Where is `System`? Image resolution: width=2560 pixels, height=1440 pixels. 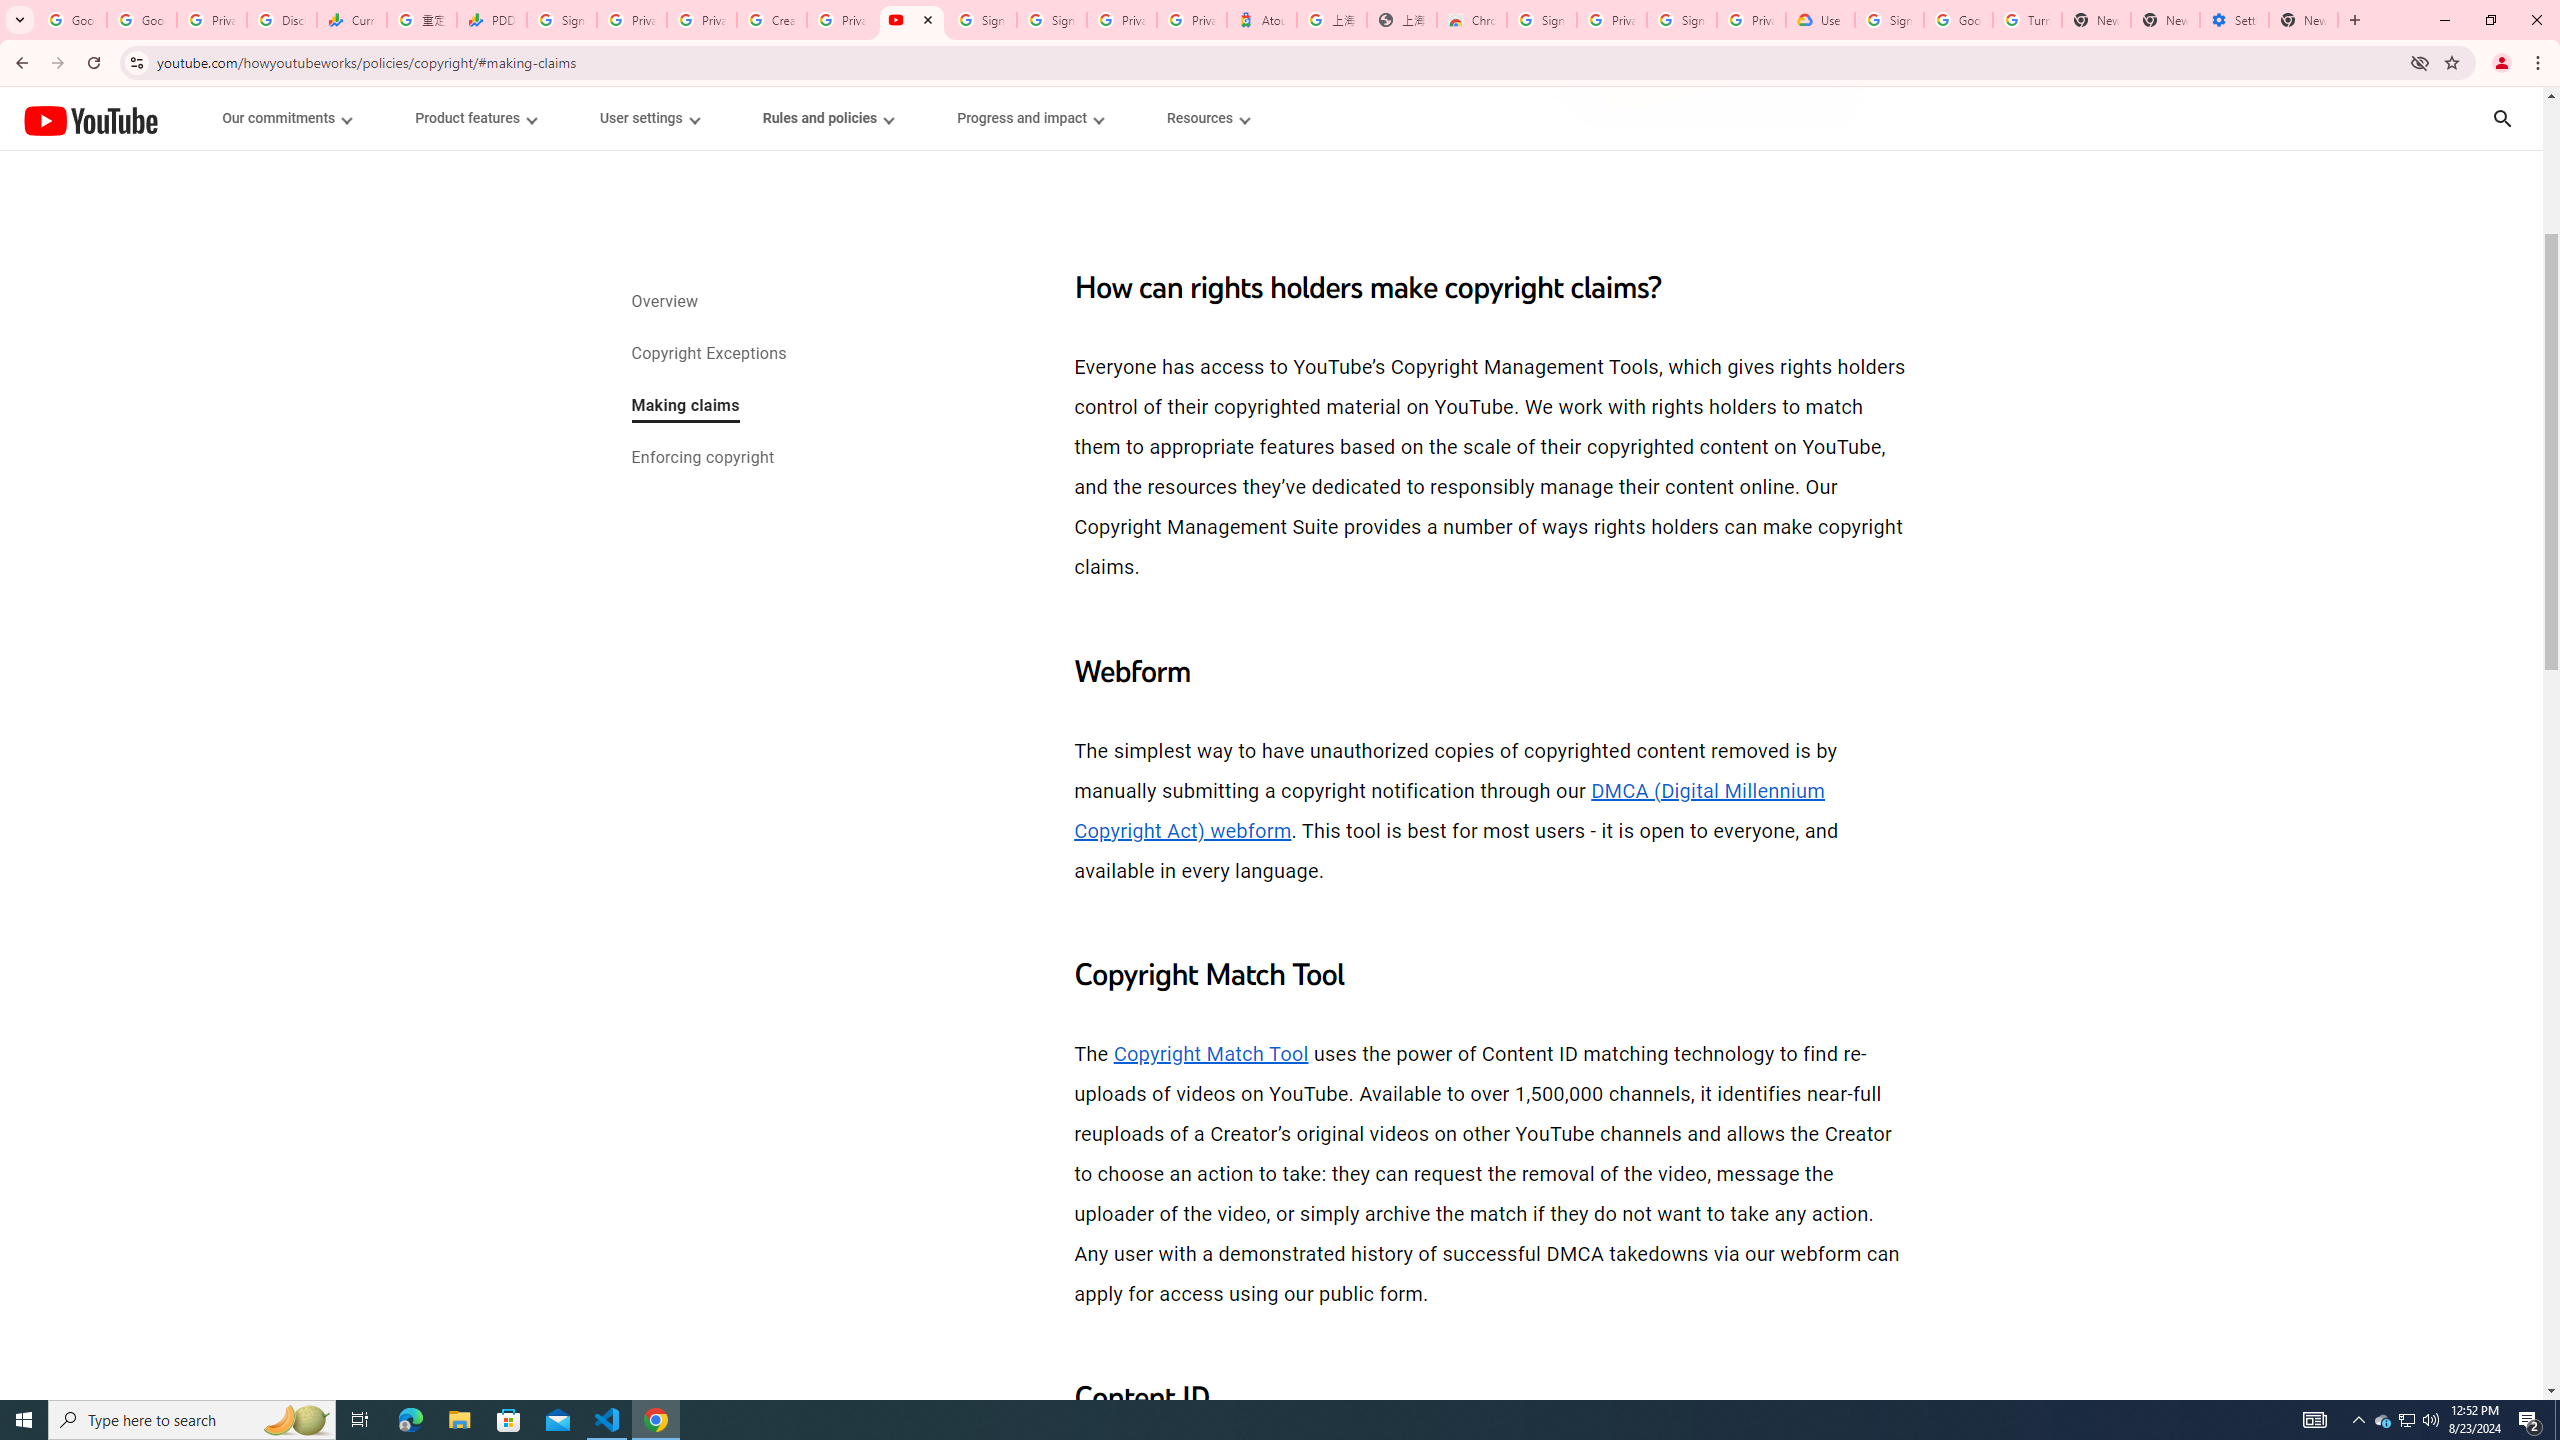 System is located at coordinates (12, 10).